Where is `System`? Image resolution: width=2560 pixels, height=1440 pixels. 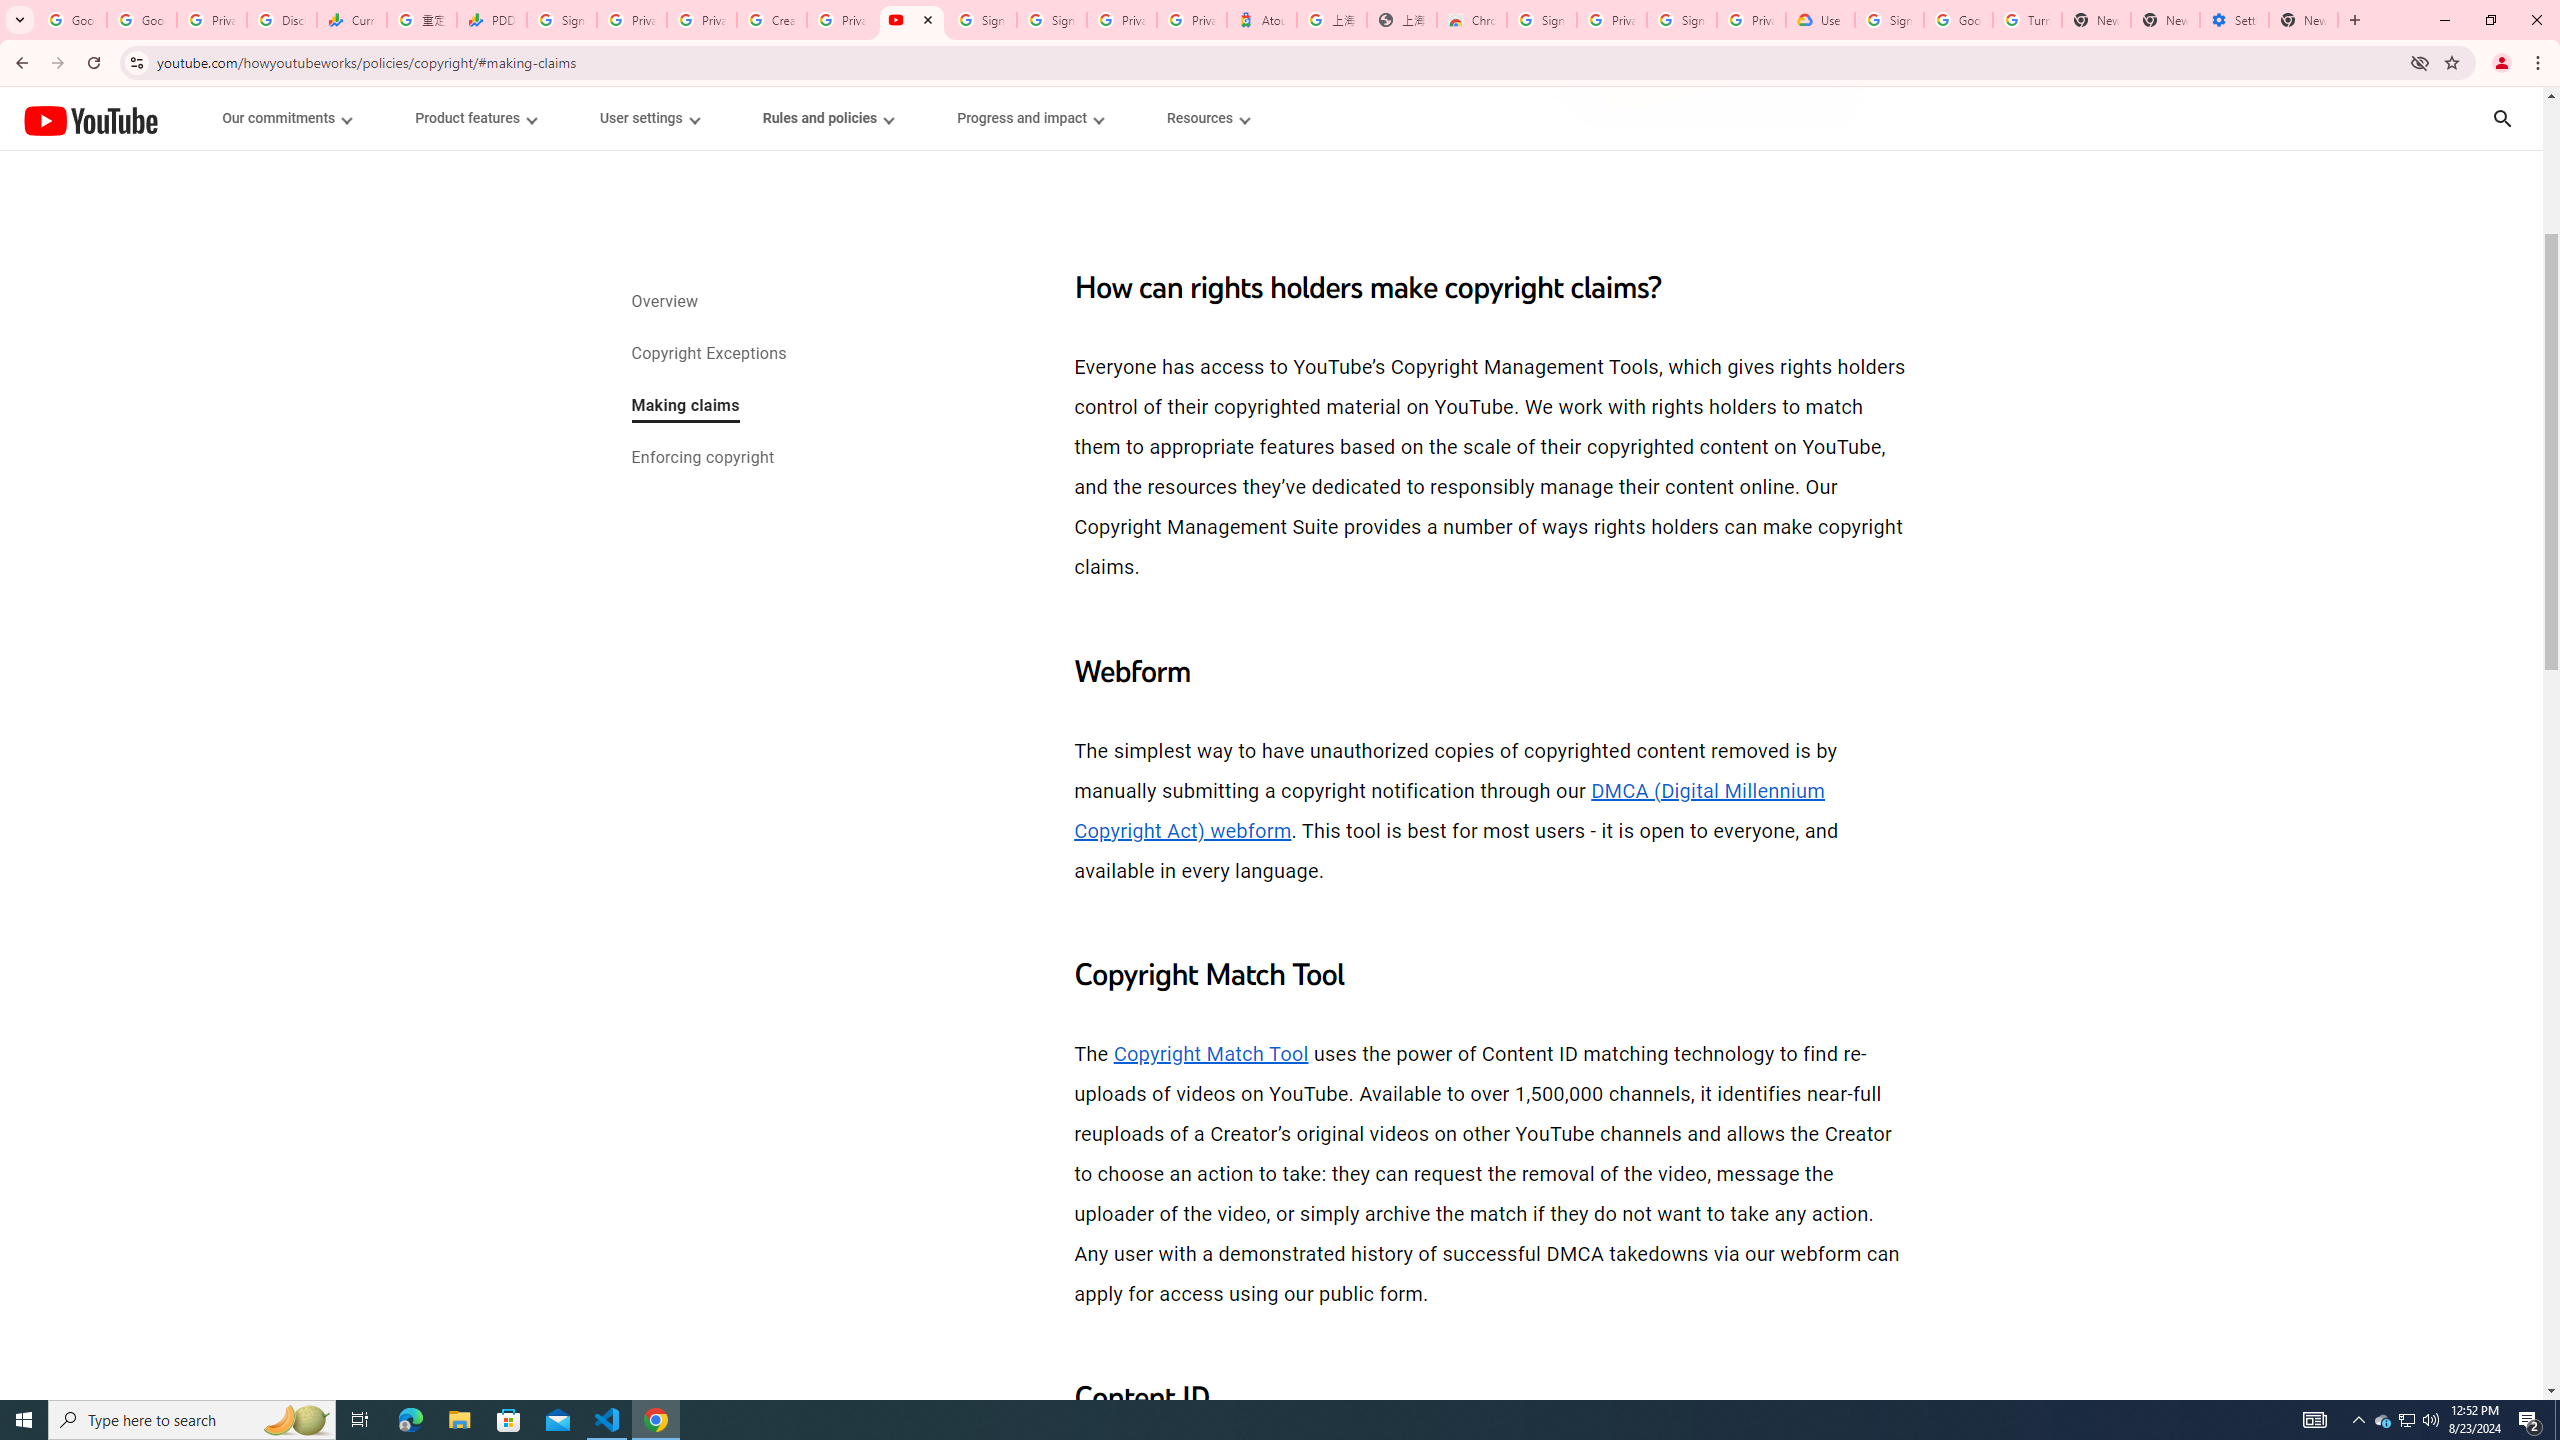 System is located at coordinates (12, 10).